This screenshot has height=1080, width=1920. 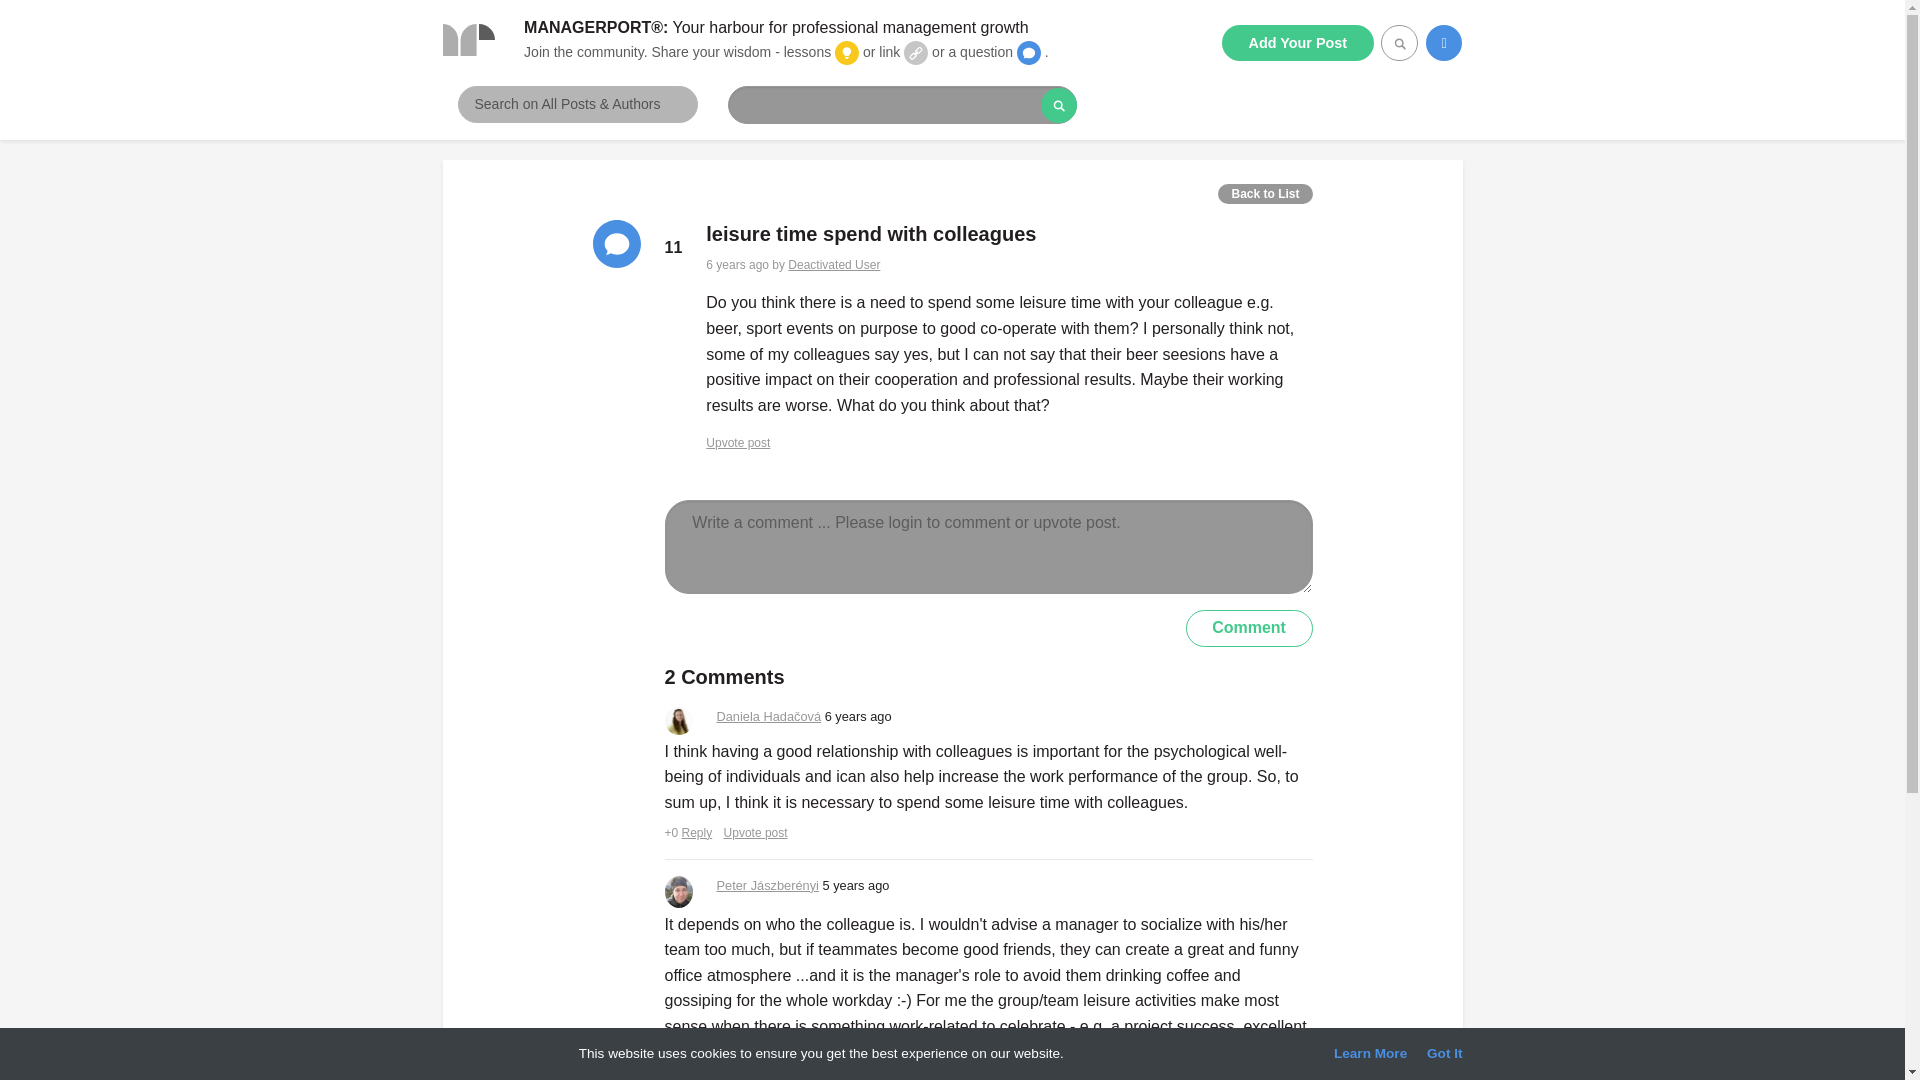 What do you see at coordinates (738, 443) in the screenshot?
I see `Upvote post` at bounding box center [738, 443].